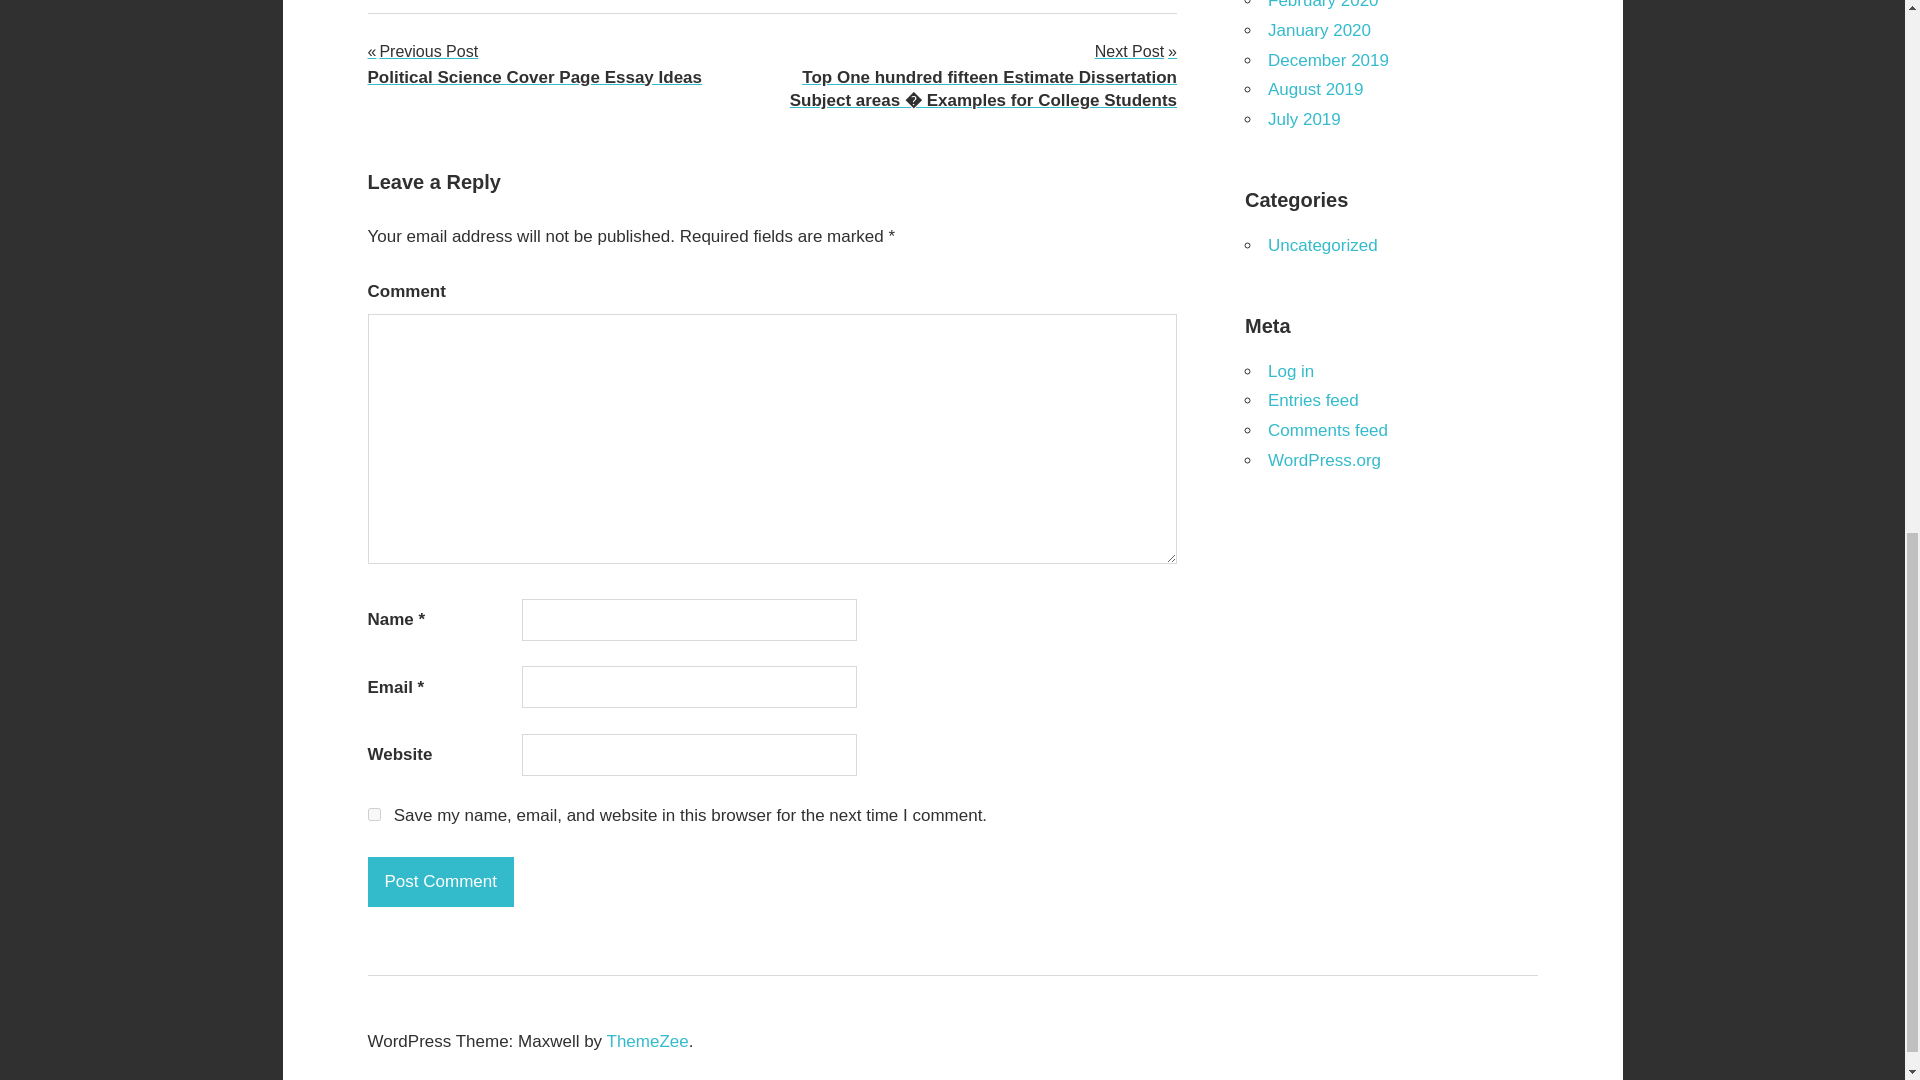  I want to click on Comments feed, so click(1290, 371).